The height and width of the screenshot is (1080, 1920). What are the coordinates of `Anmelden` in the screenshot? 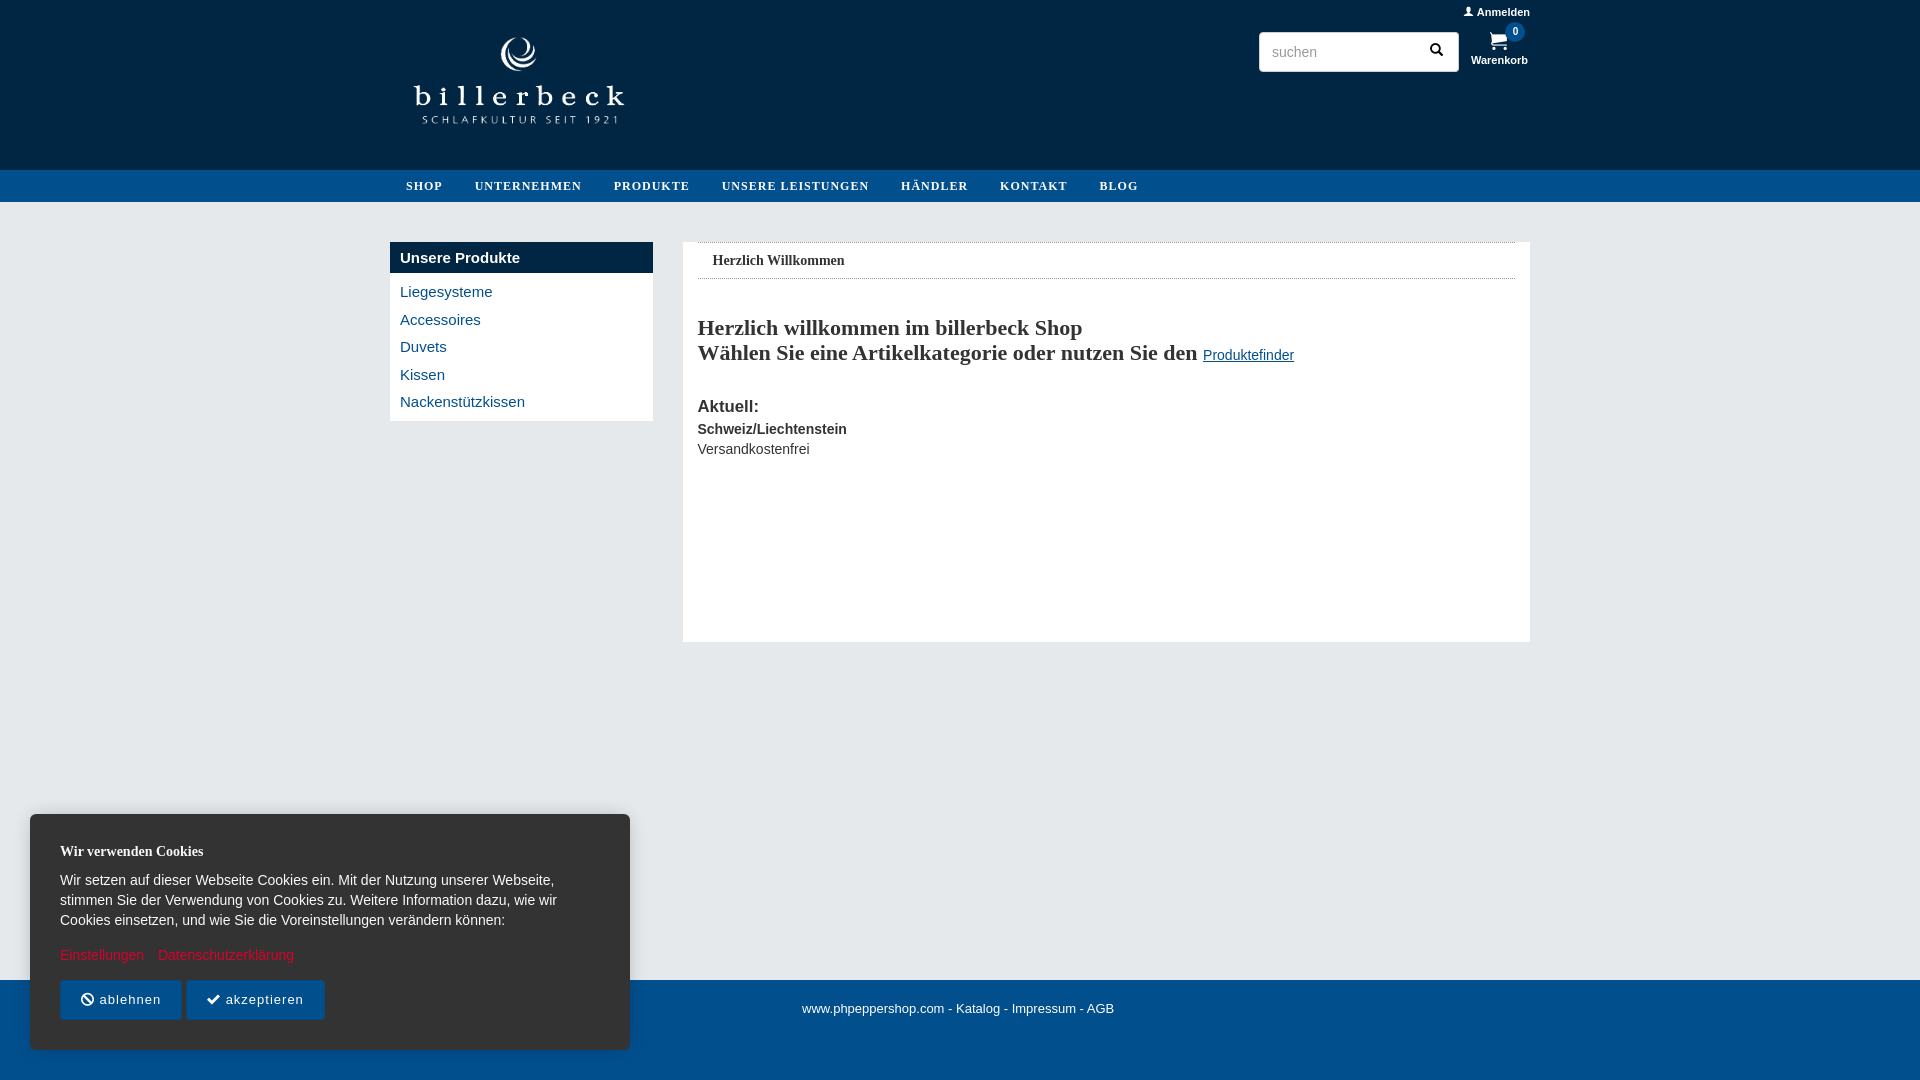 It's located at (1496, 12).